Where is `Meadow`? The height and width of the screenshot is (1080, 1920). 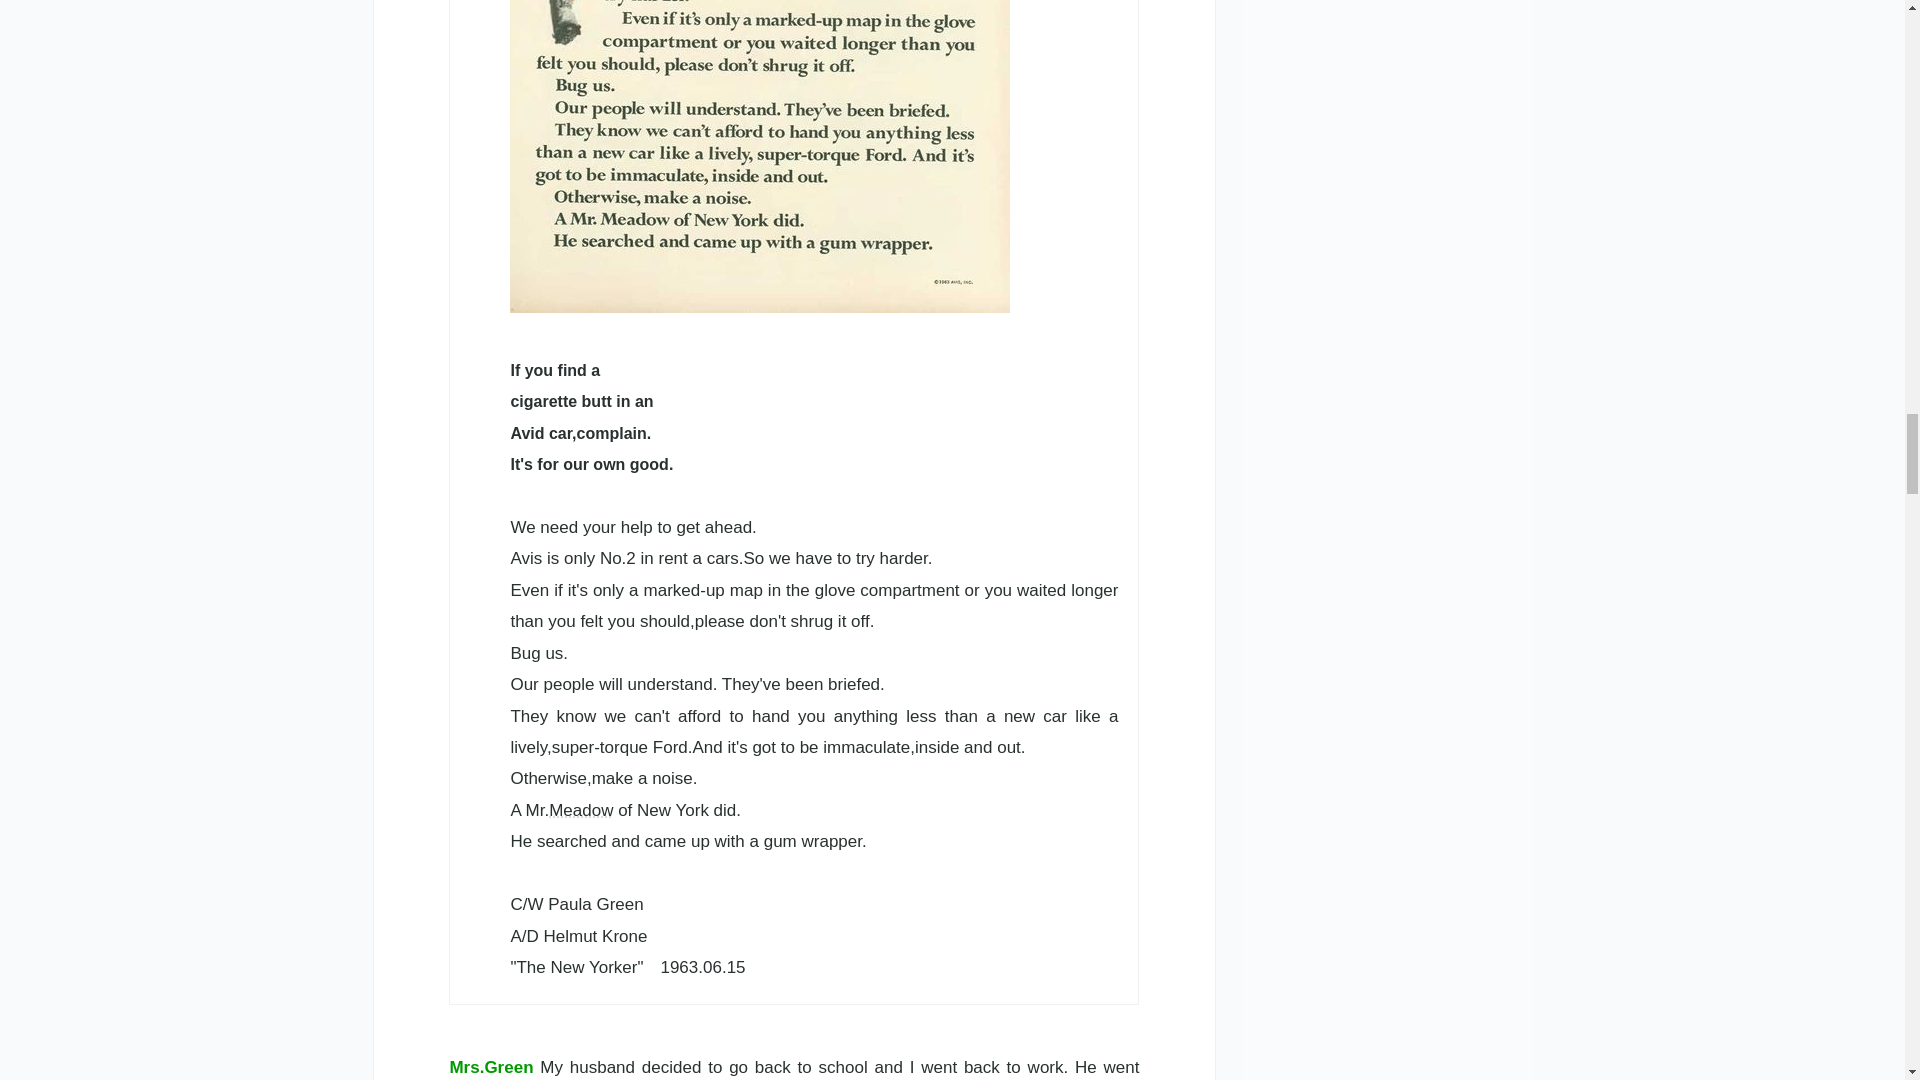
Meadow is located at coordinates (580, 810).